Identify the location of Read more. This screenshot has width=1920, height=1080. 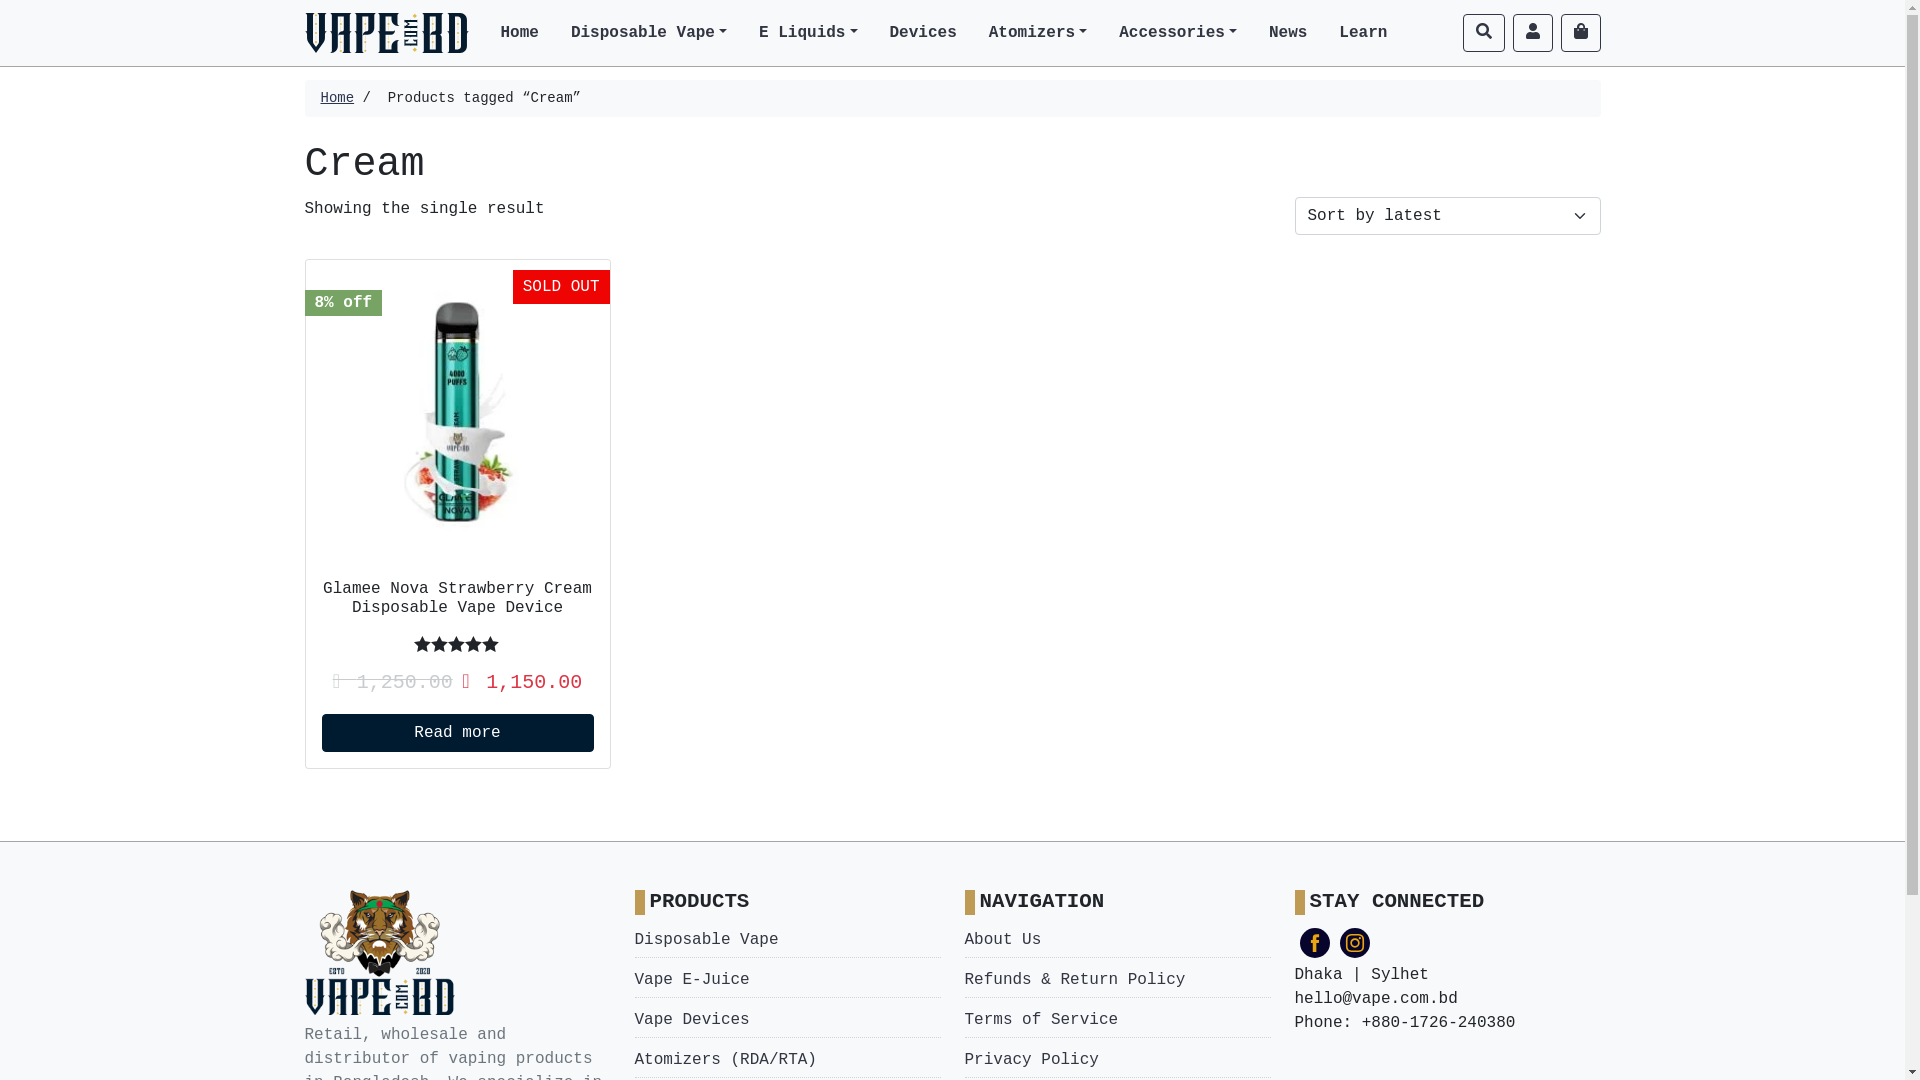
(458, 733).